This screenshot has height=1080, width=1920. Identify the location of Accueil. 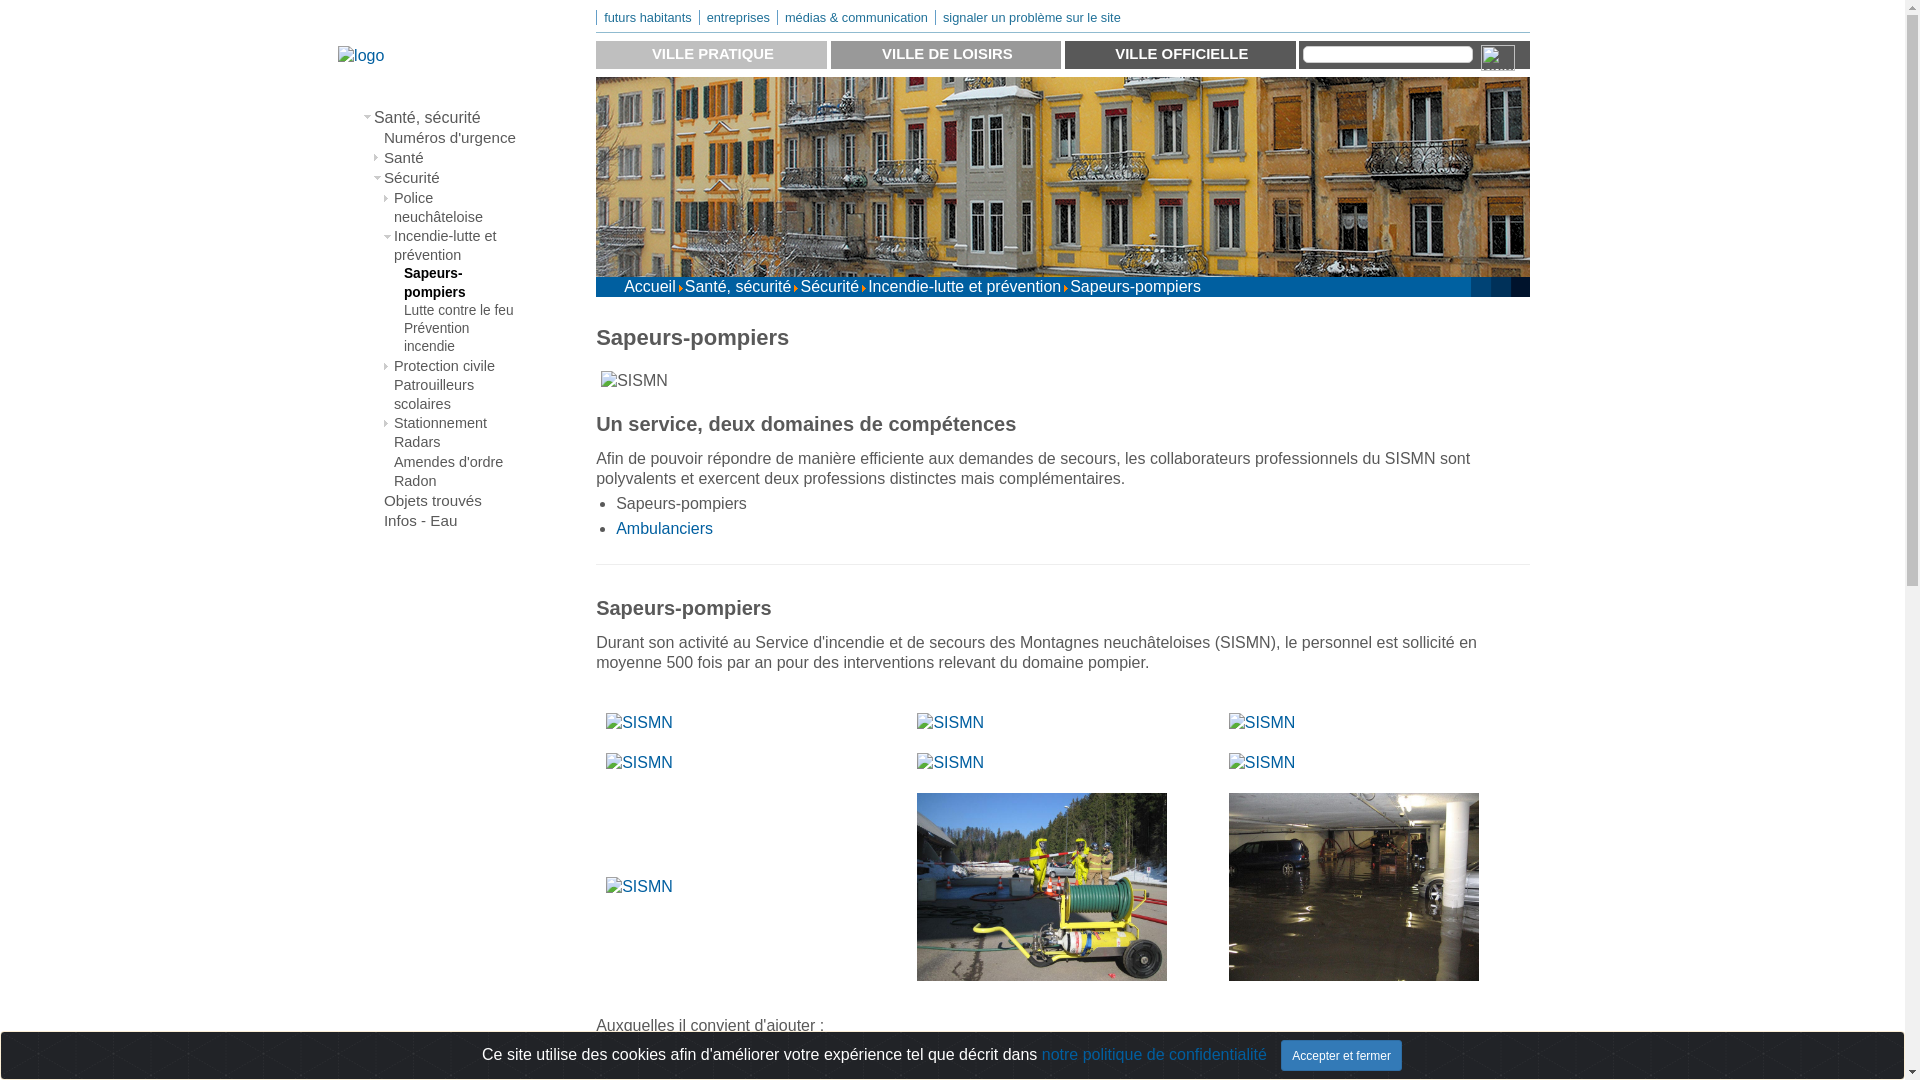
(650, 286).